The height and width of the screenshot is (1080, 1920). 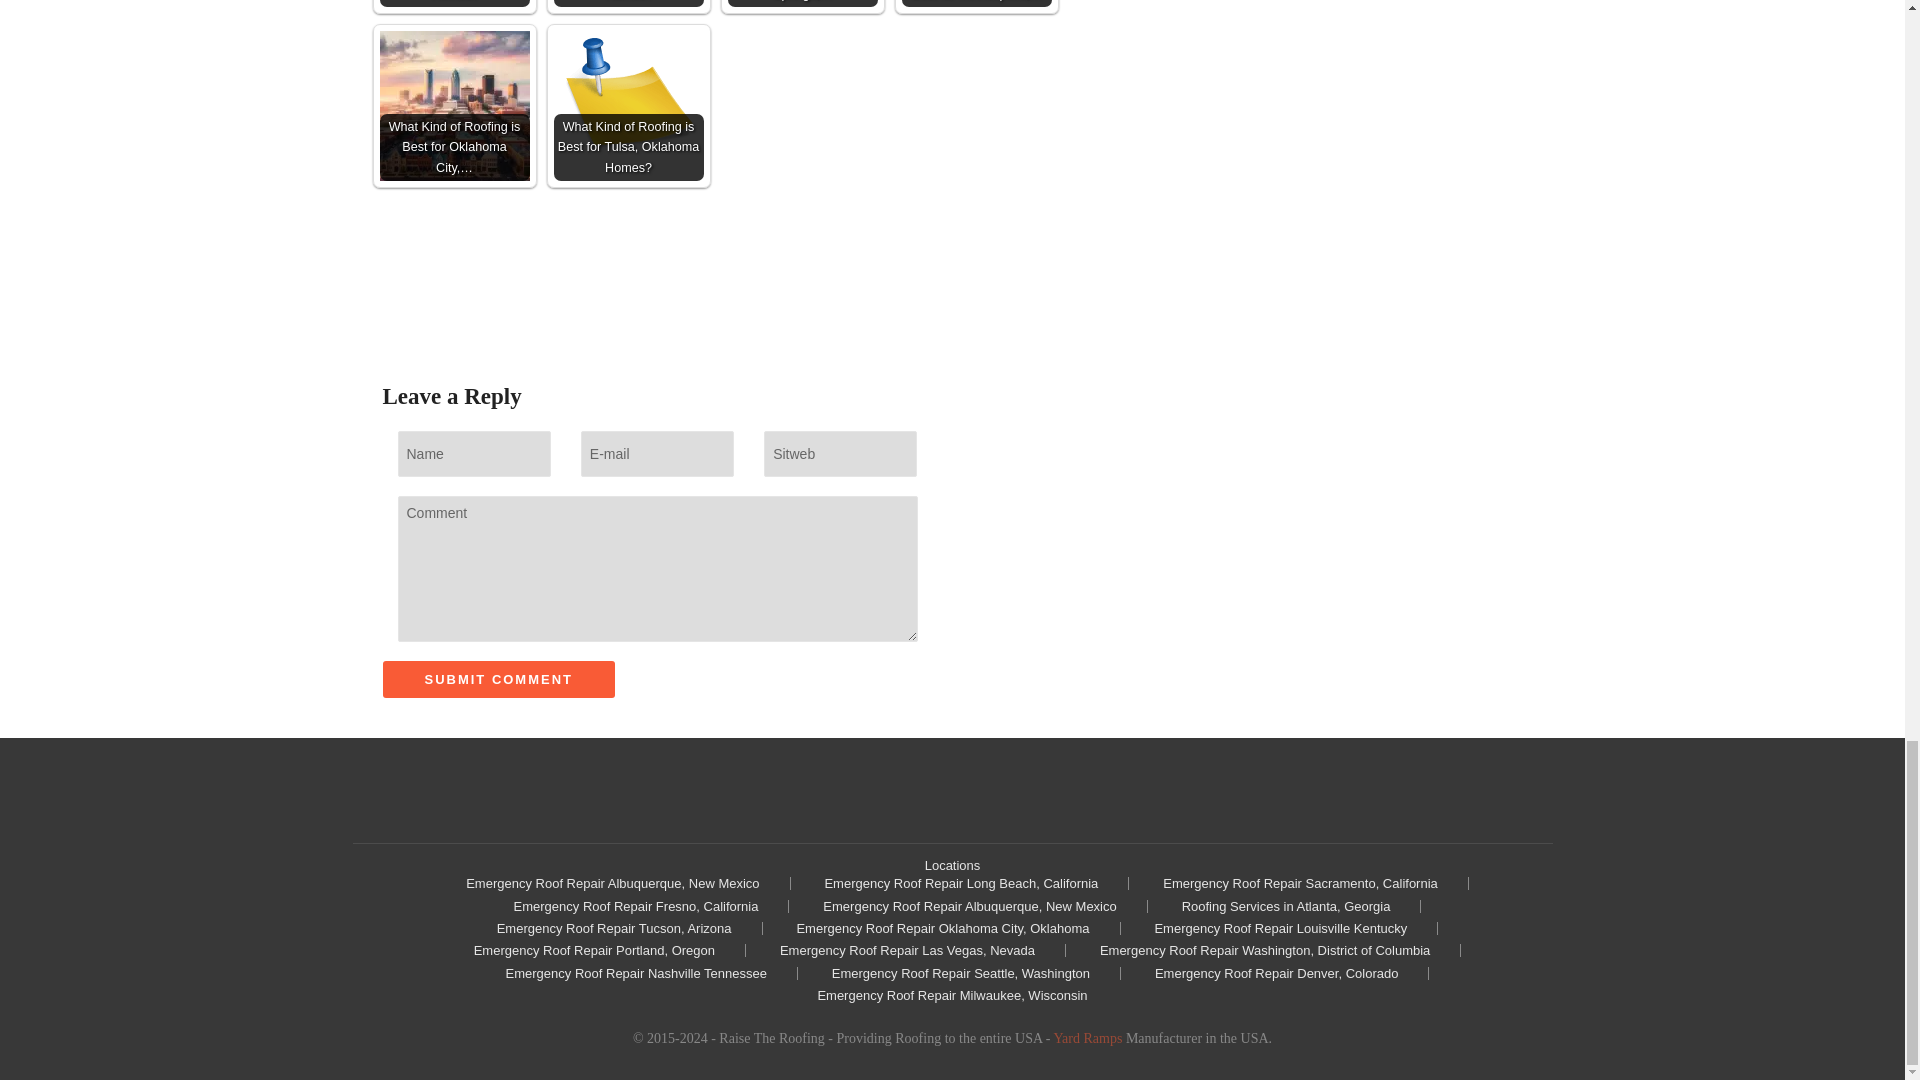 What do you see at coordinates (629, 106) in the screenshot?
I see `What Kind of Roofing is Best for Tulsa, Oklahoma Homes?` at bounding box center [629, 106].